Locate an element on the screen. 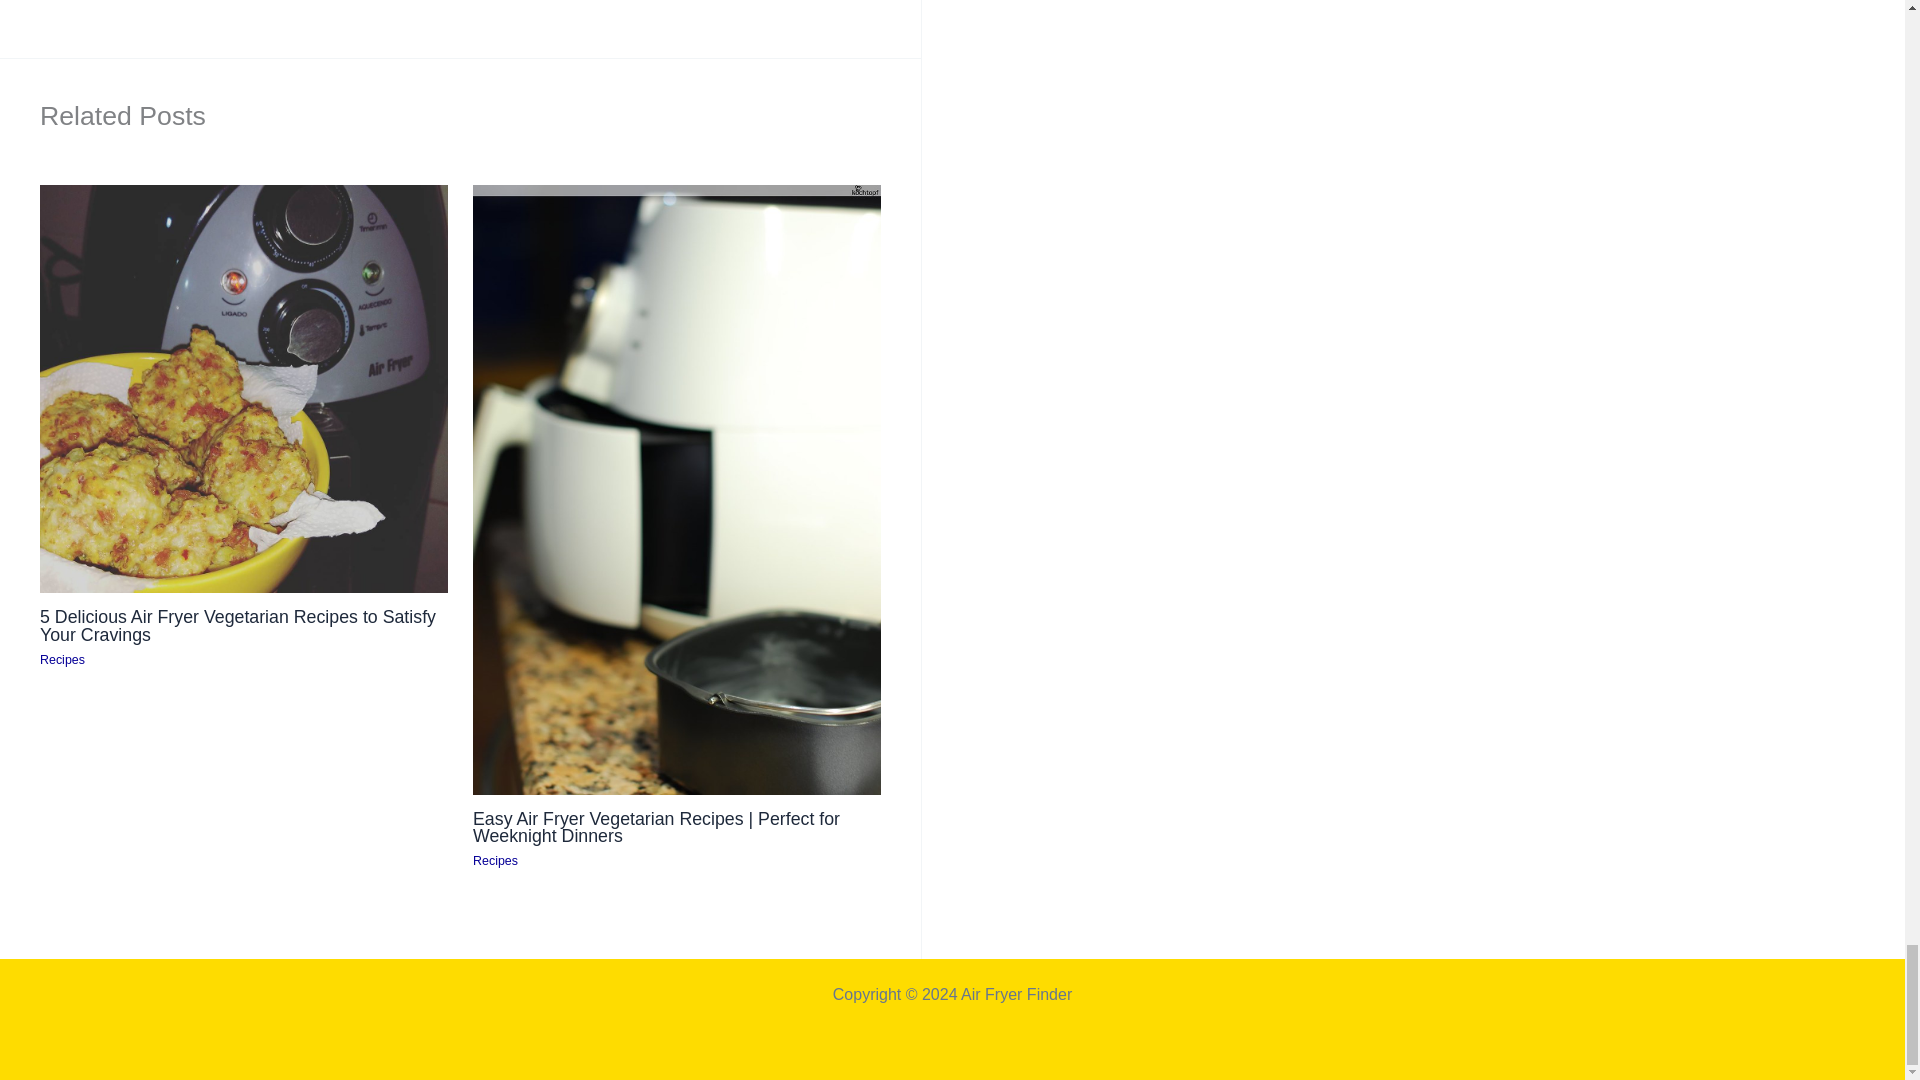  Recipes is located at coordinates (495, 861).